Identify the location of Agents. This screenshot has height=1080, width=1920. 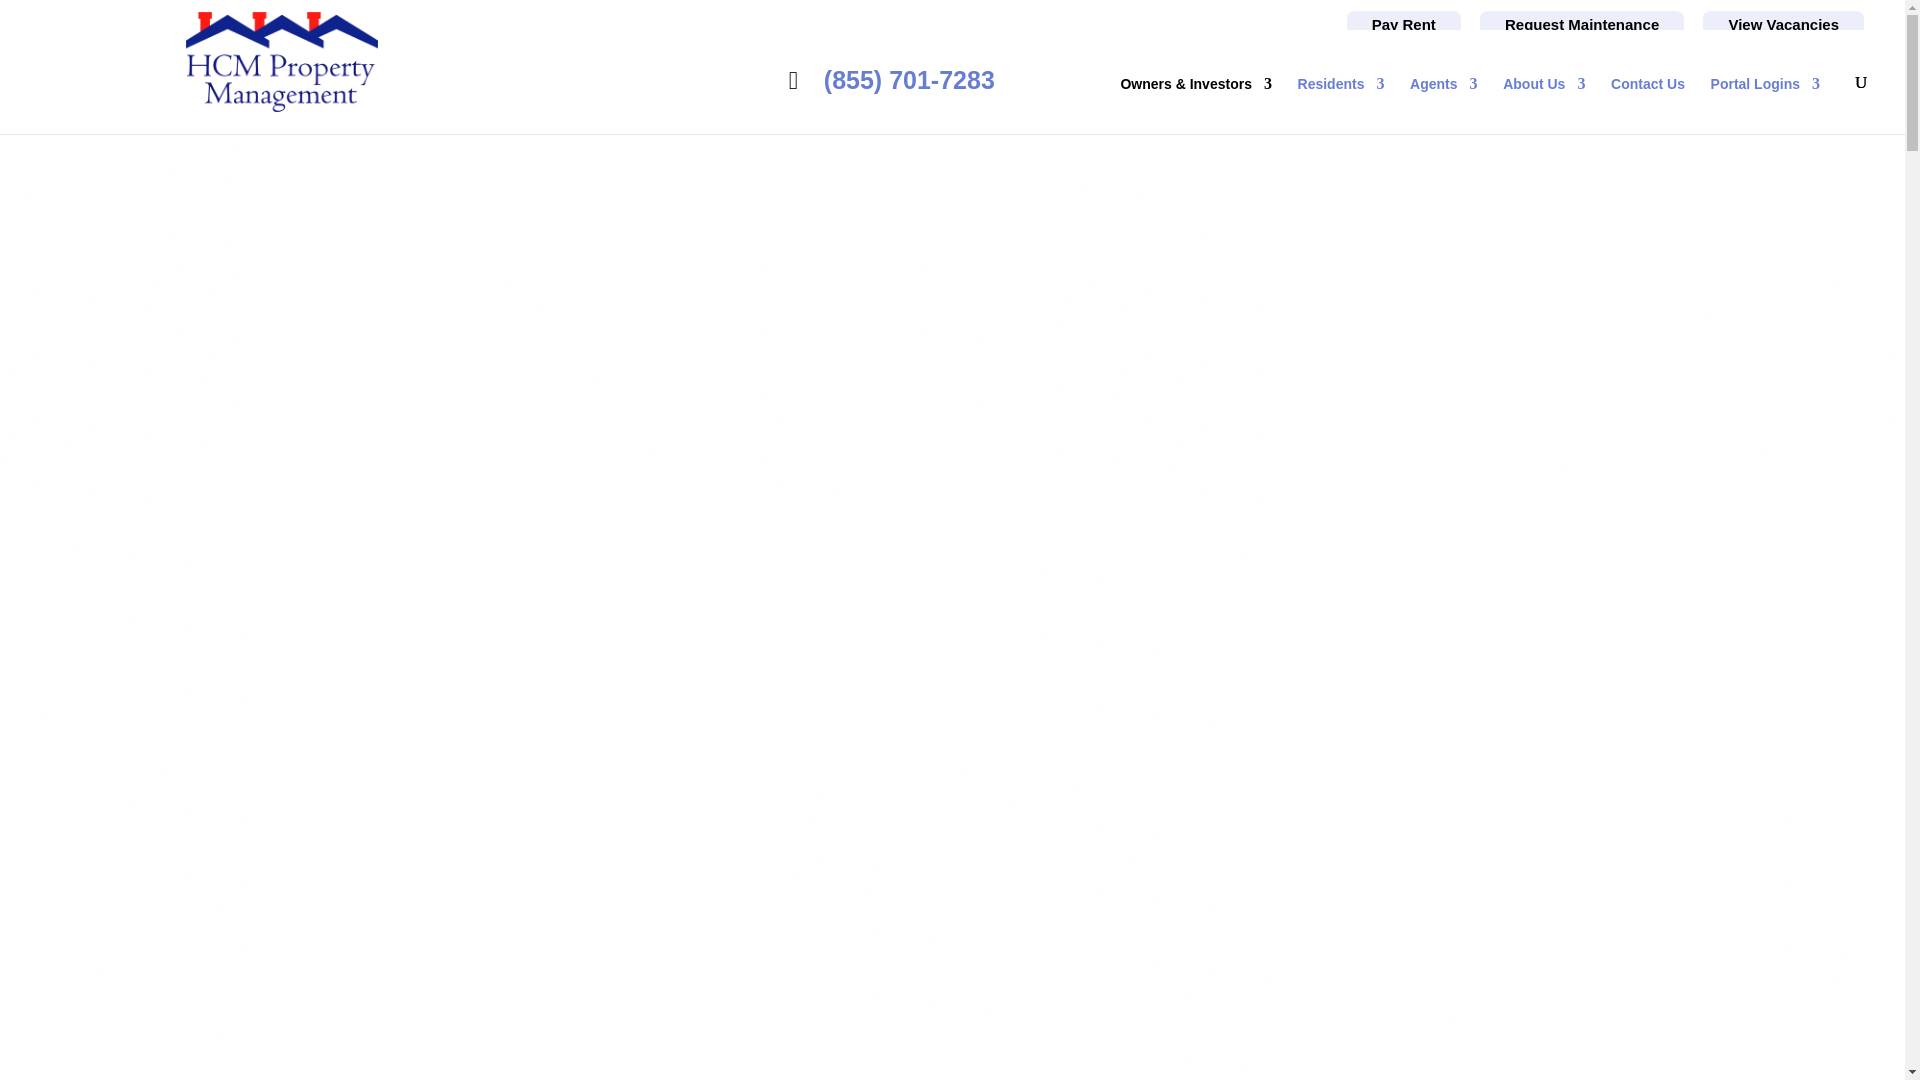
(1442, 104).